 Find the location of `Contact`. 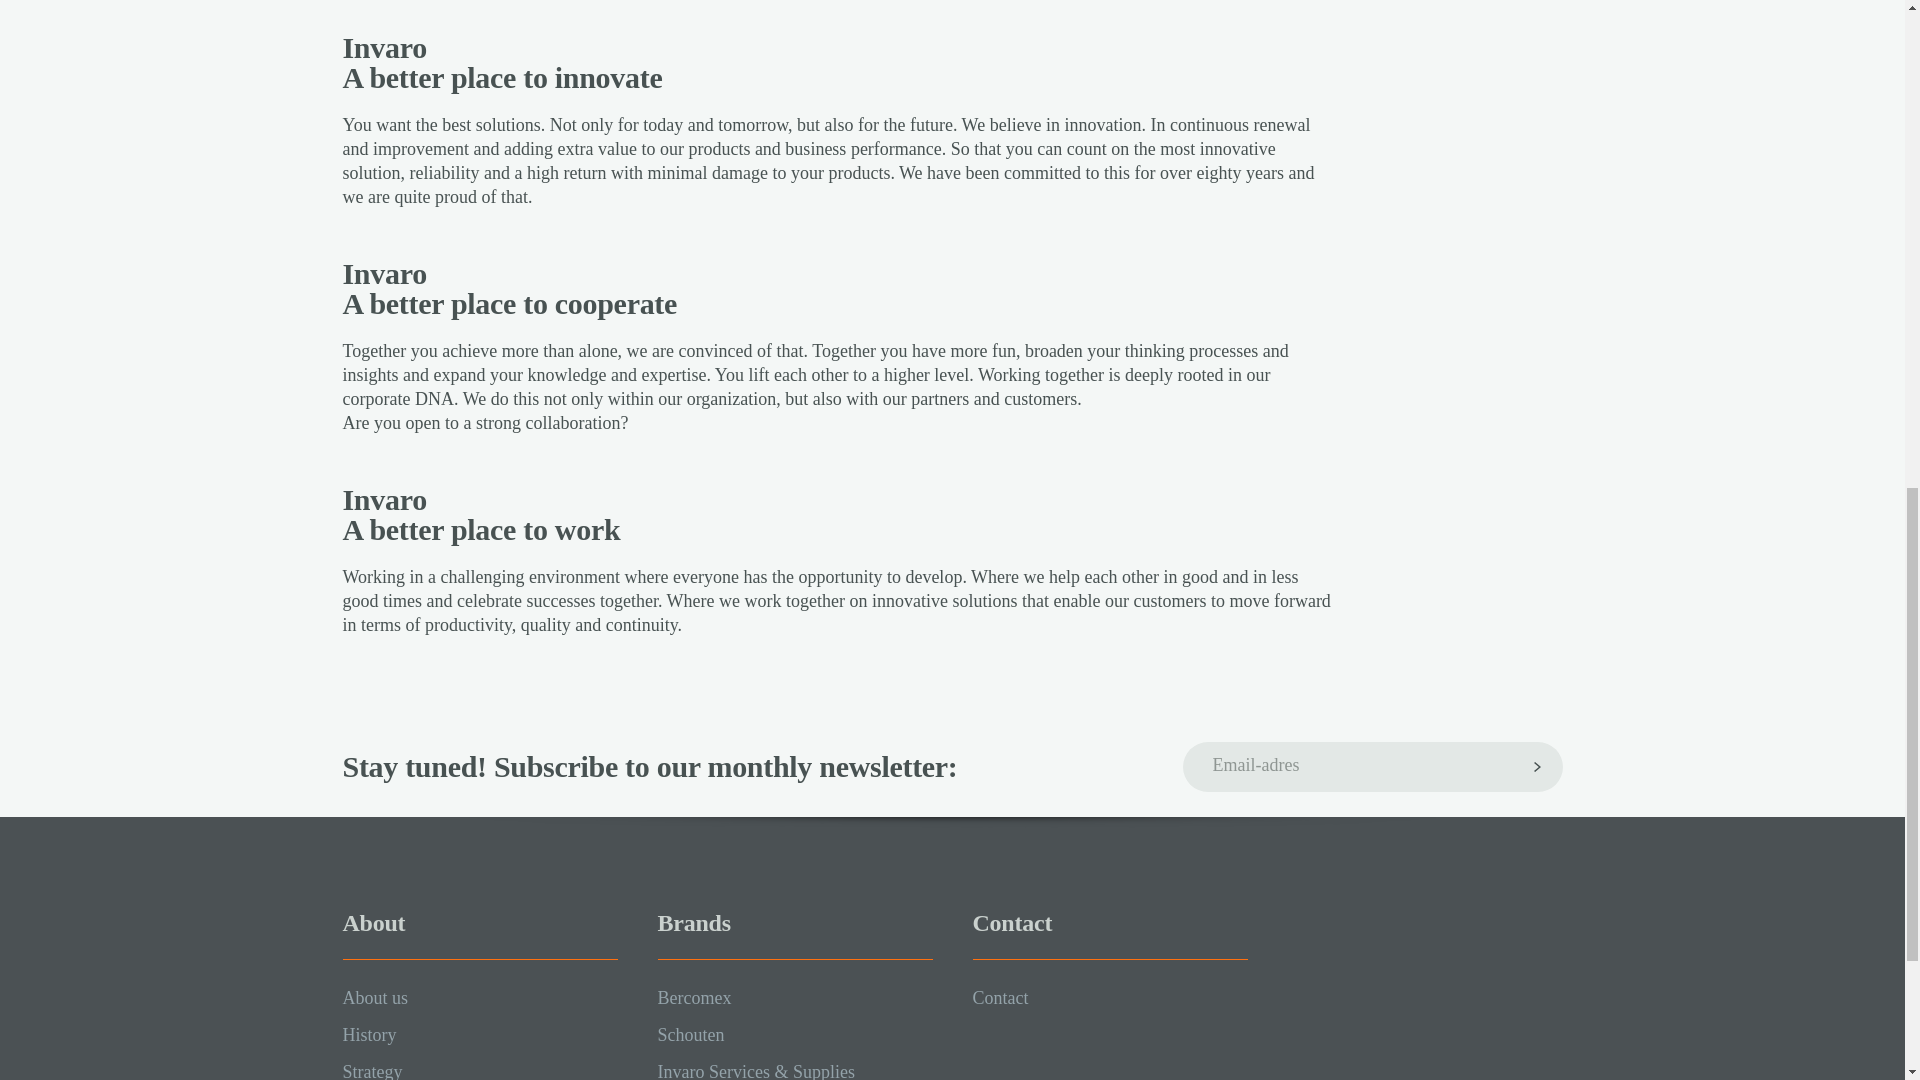

Contact is located at coordinates (999, 998).